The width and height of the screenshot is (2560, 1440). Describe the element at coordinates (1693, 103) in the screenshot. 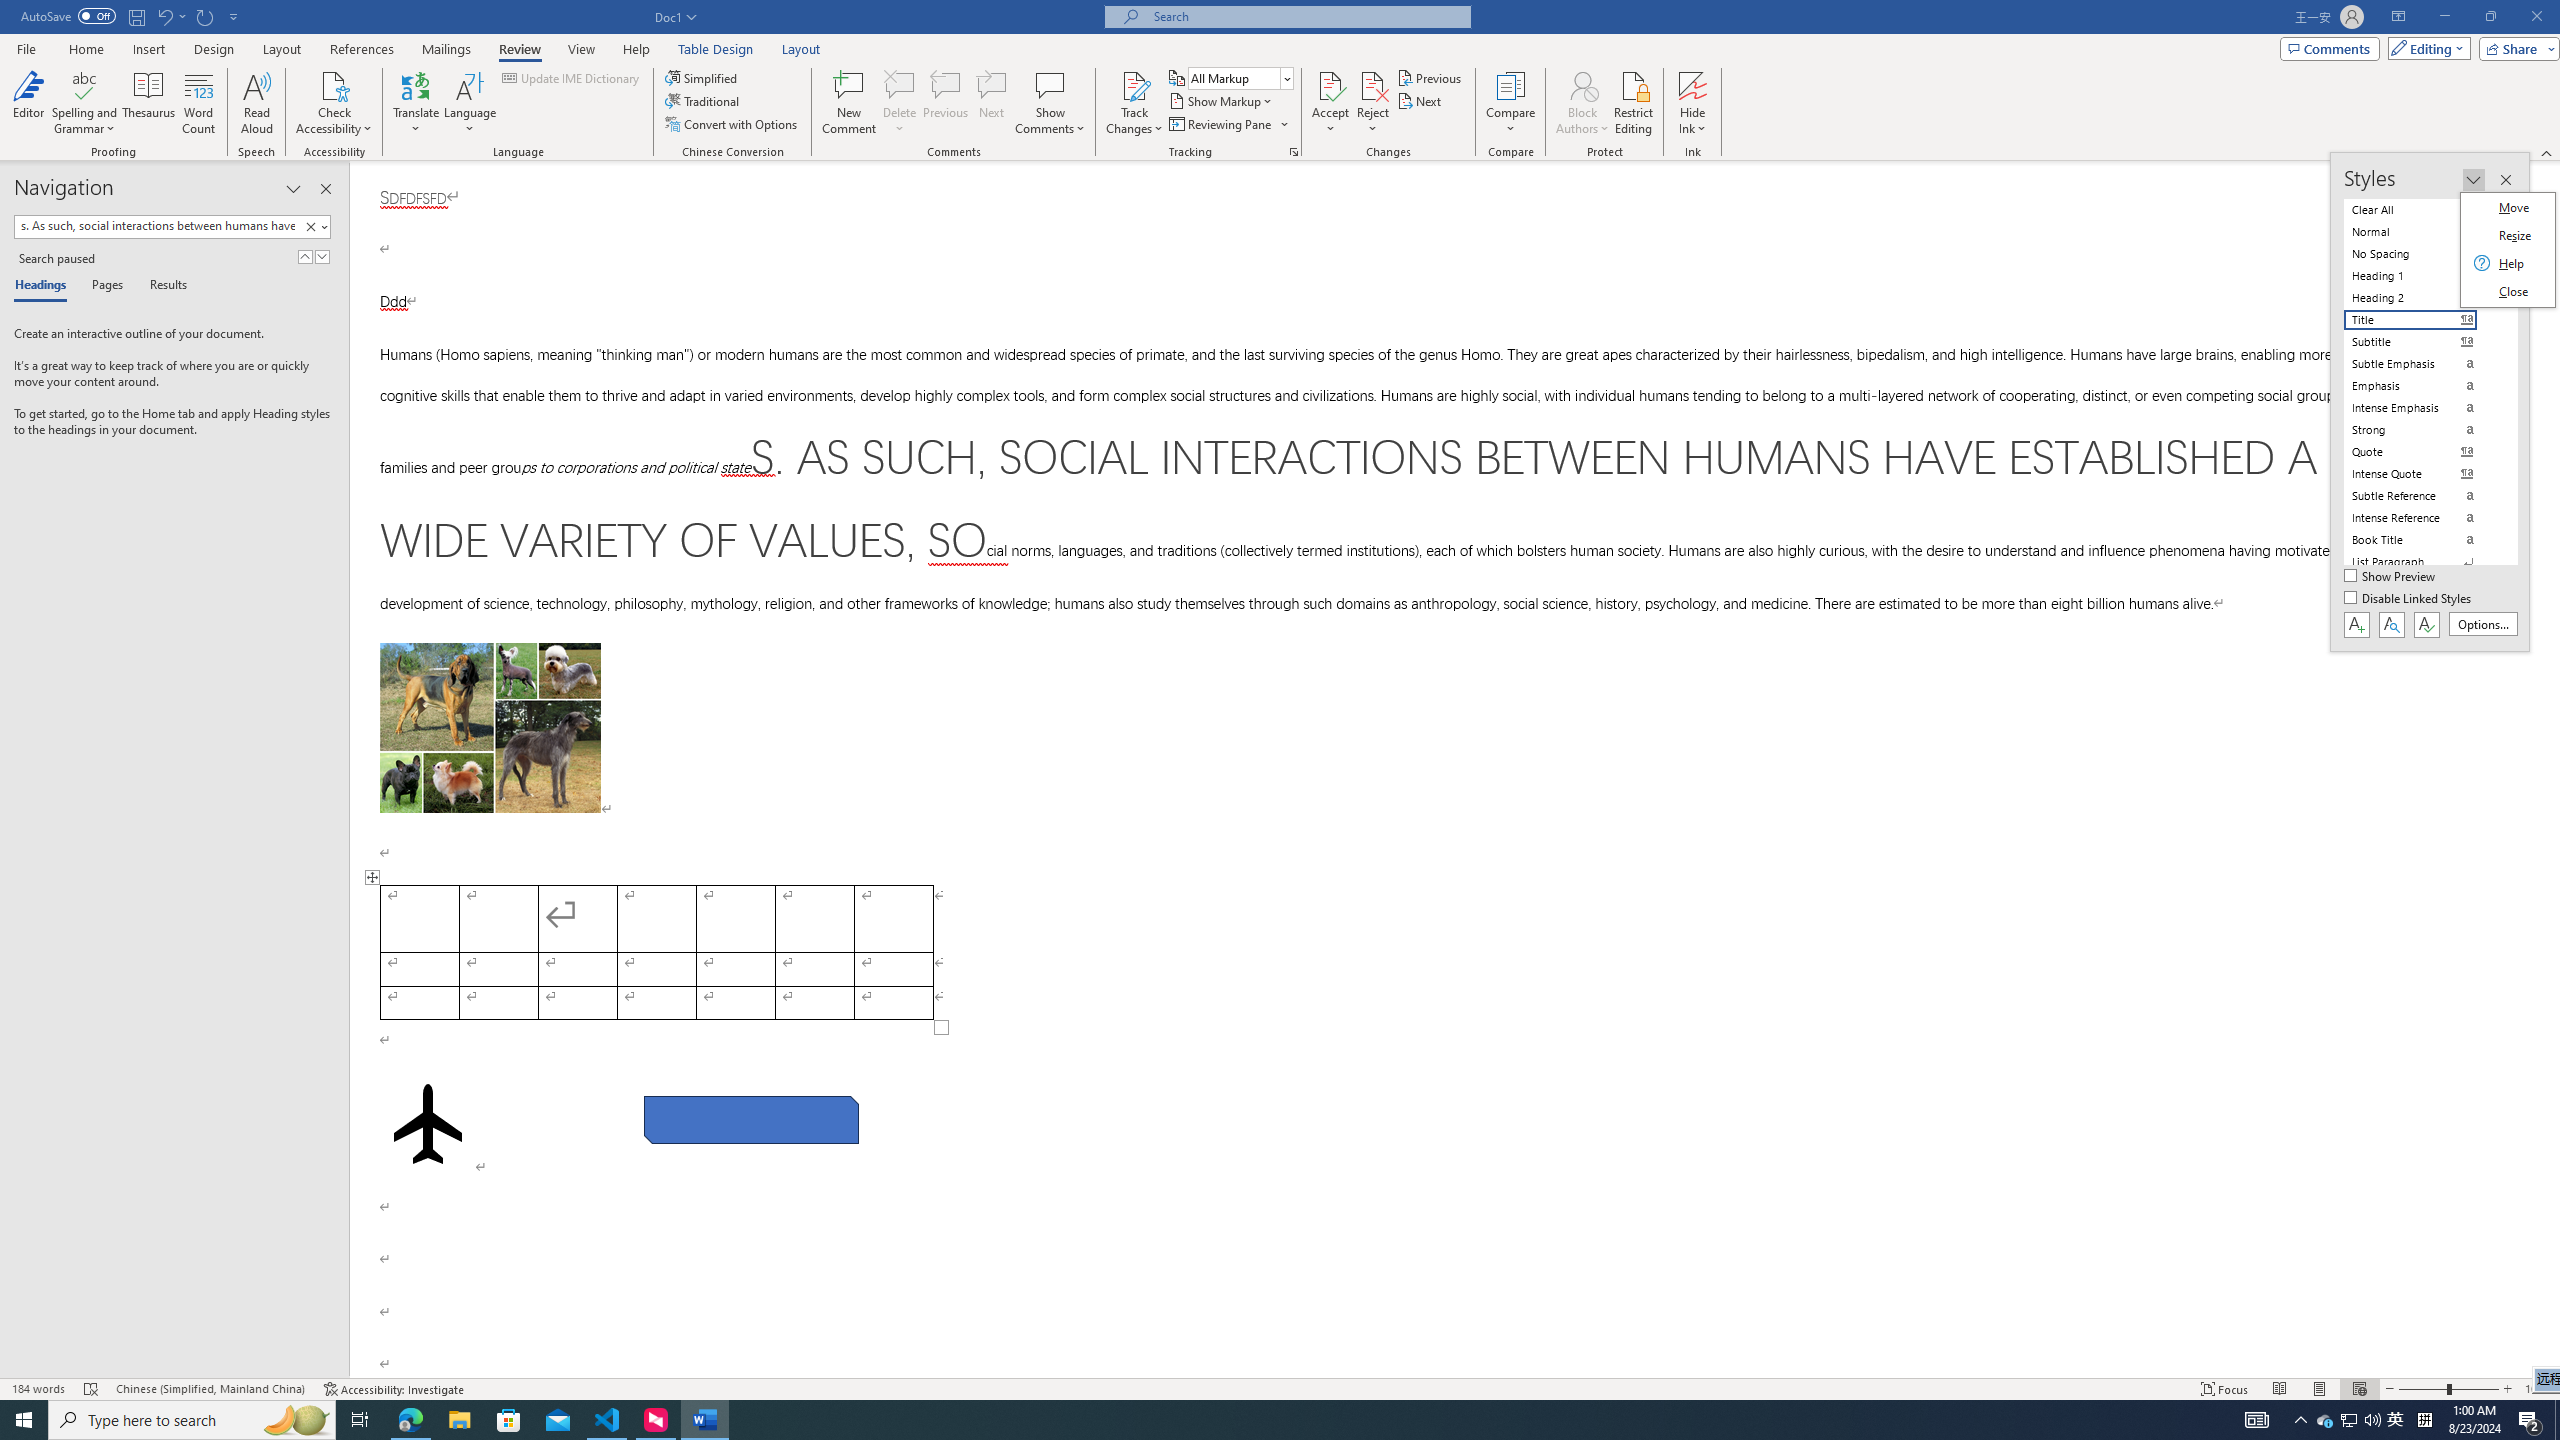

I see `Hide Ink` at that location.